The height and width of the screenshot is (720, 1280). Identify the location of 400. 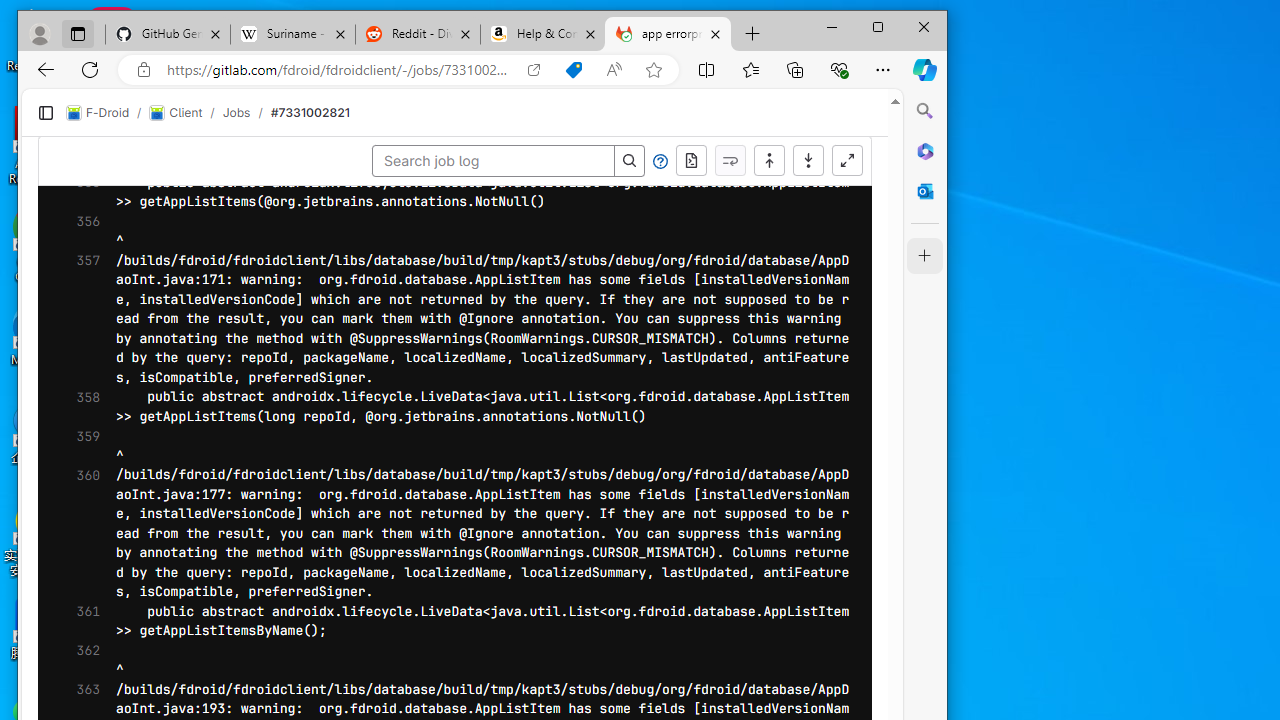
(73, 254).